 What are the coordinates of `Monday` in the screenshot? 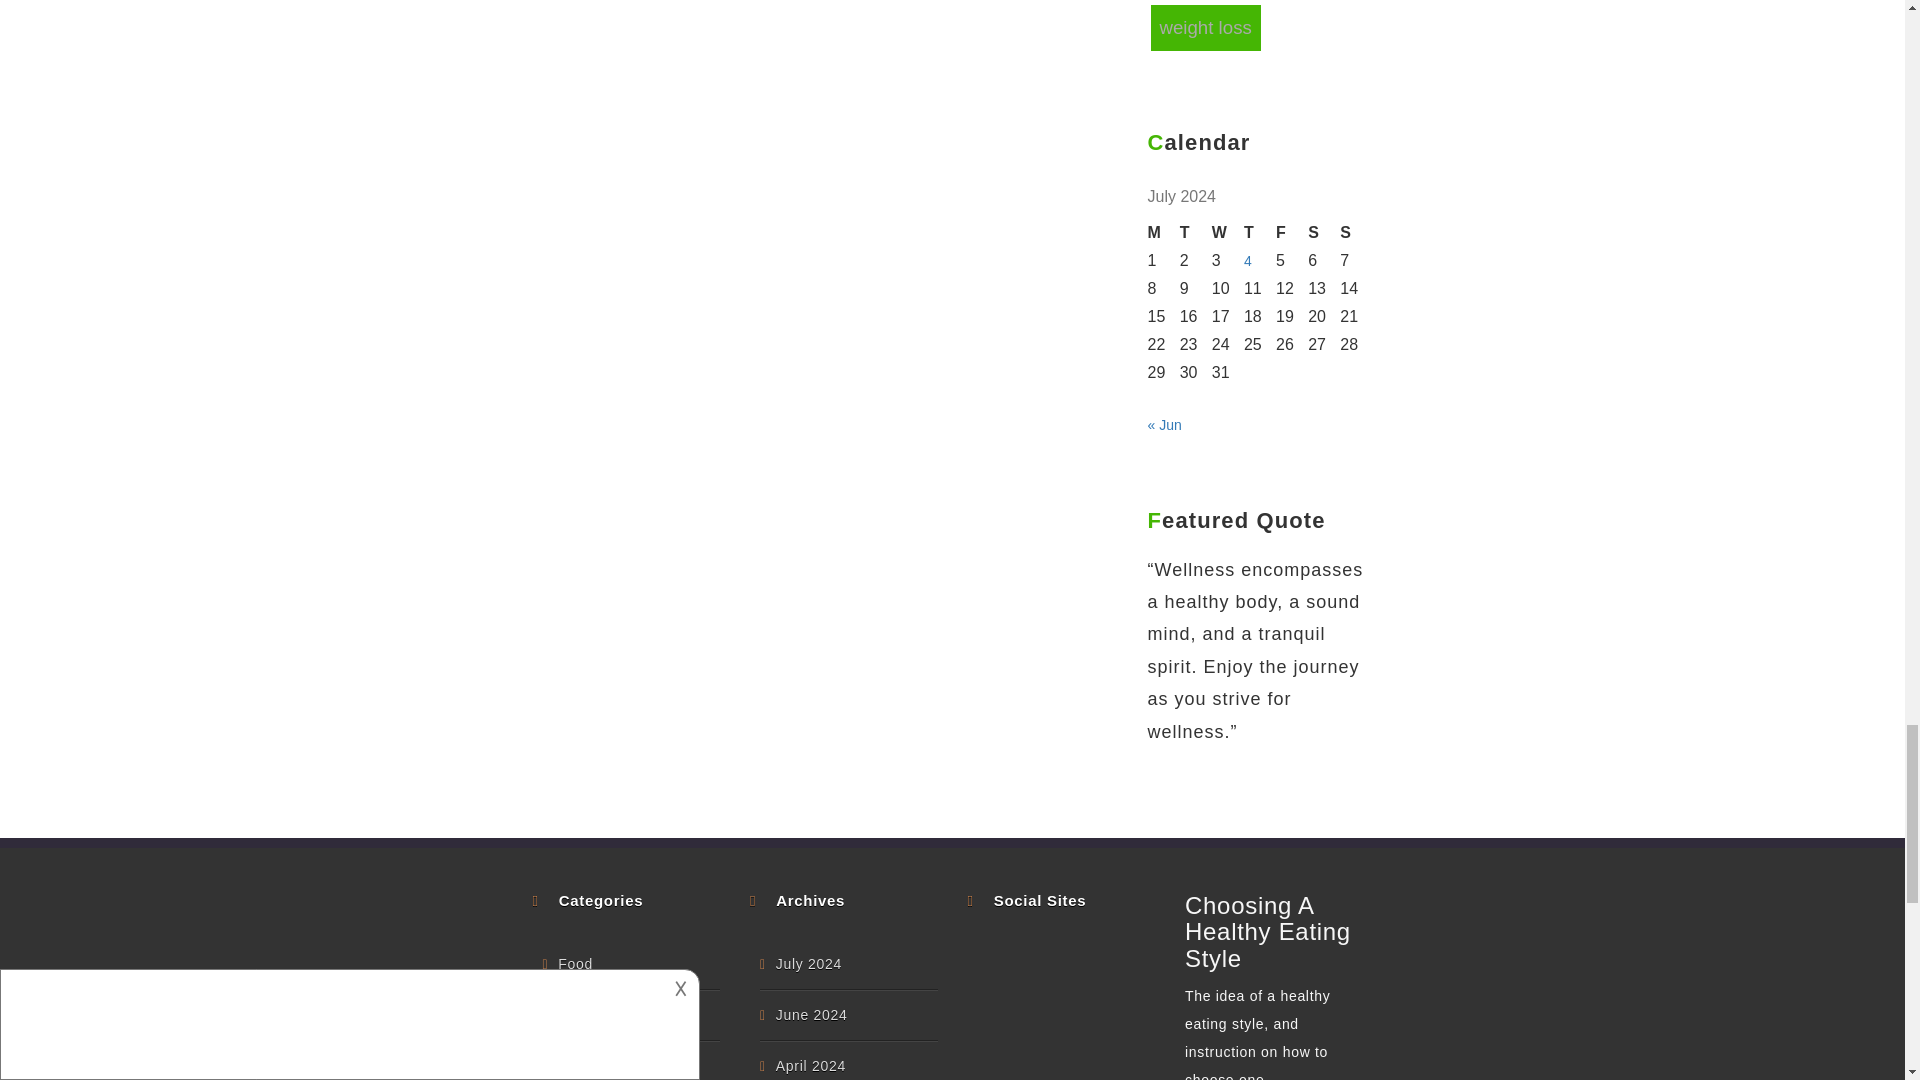 It's located at (1164, 233).